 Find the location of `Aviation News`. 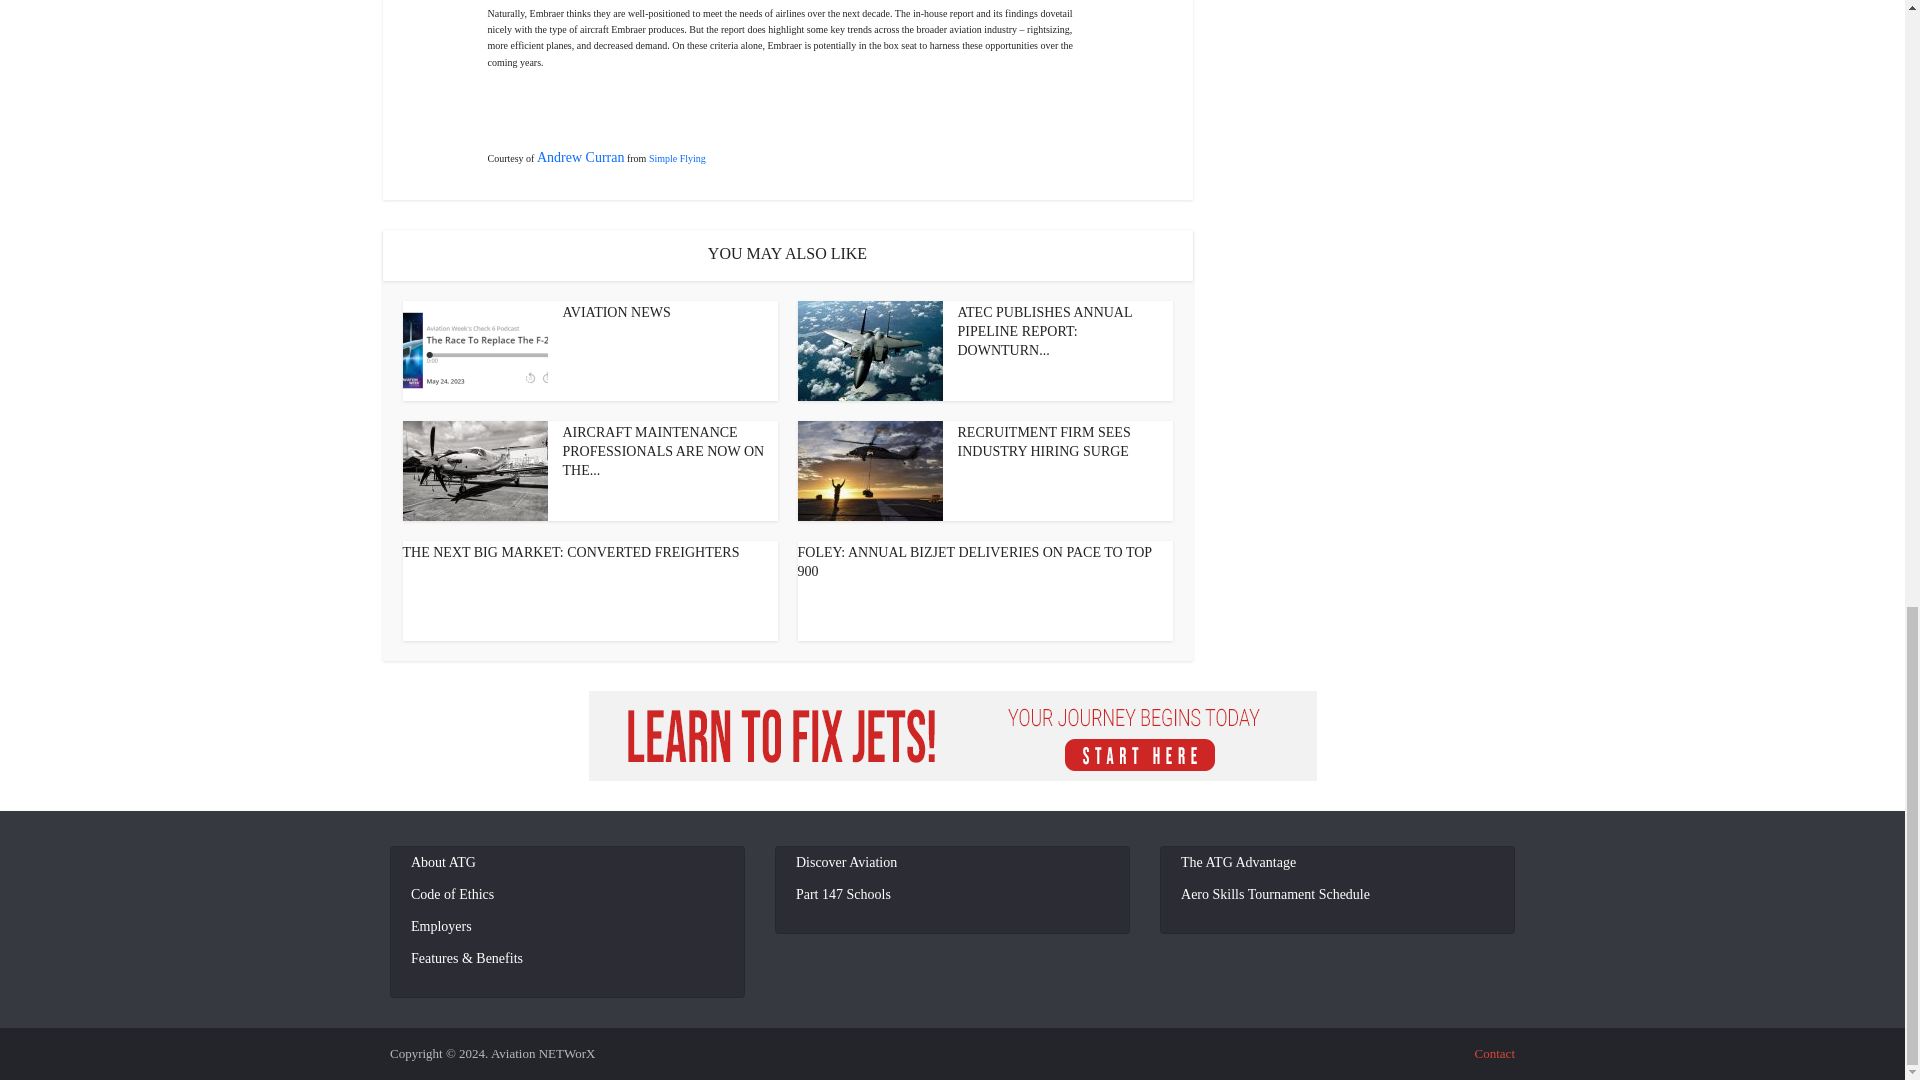

Aviation News is located at coordinates (616, 312).